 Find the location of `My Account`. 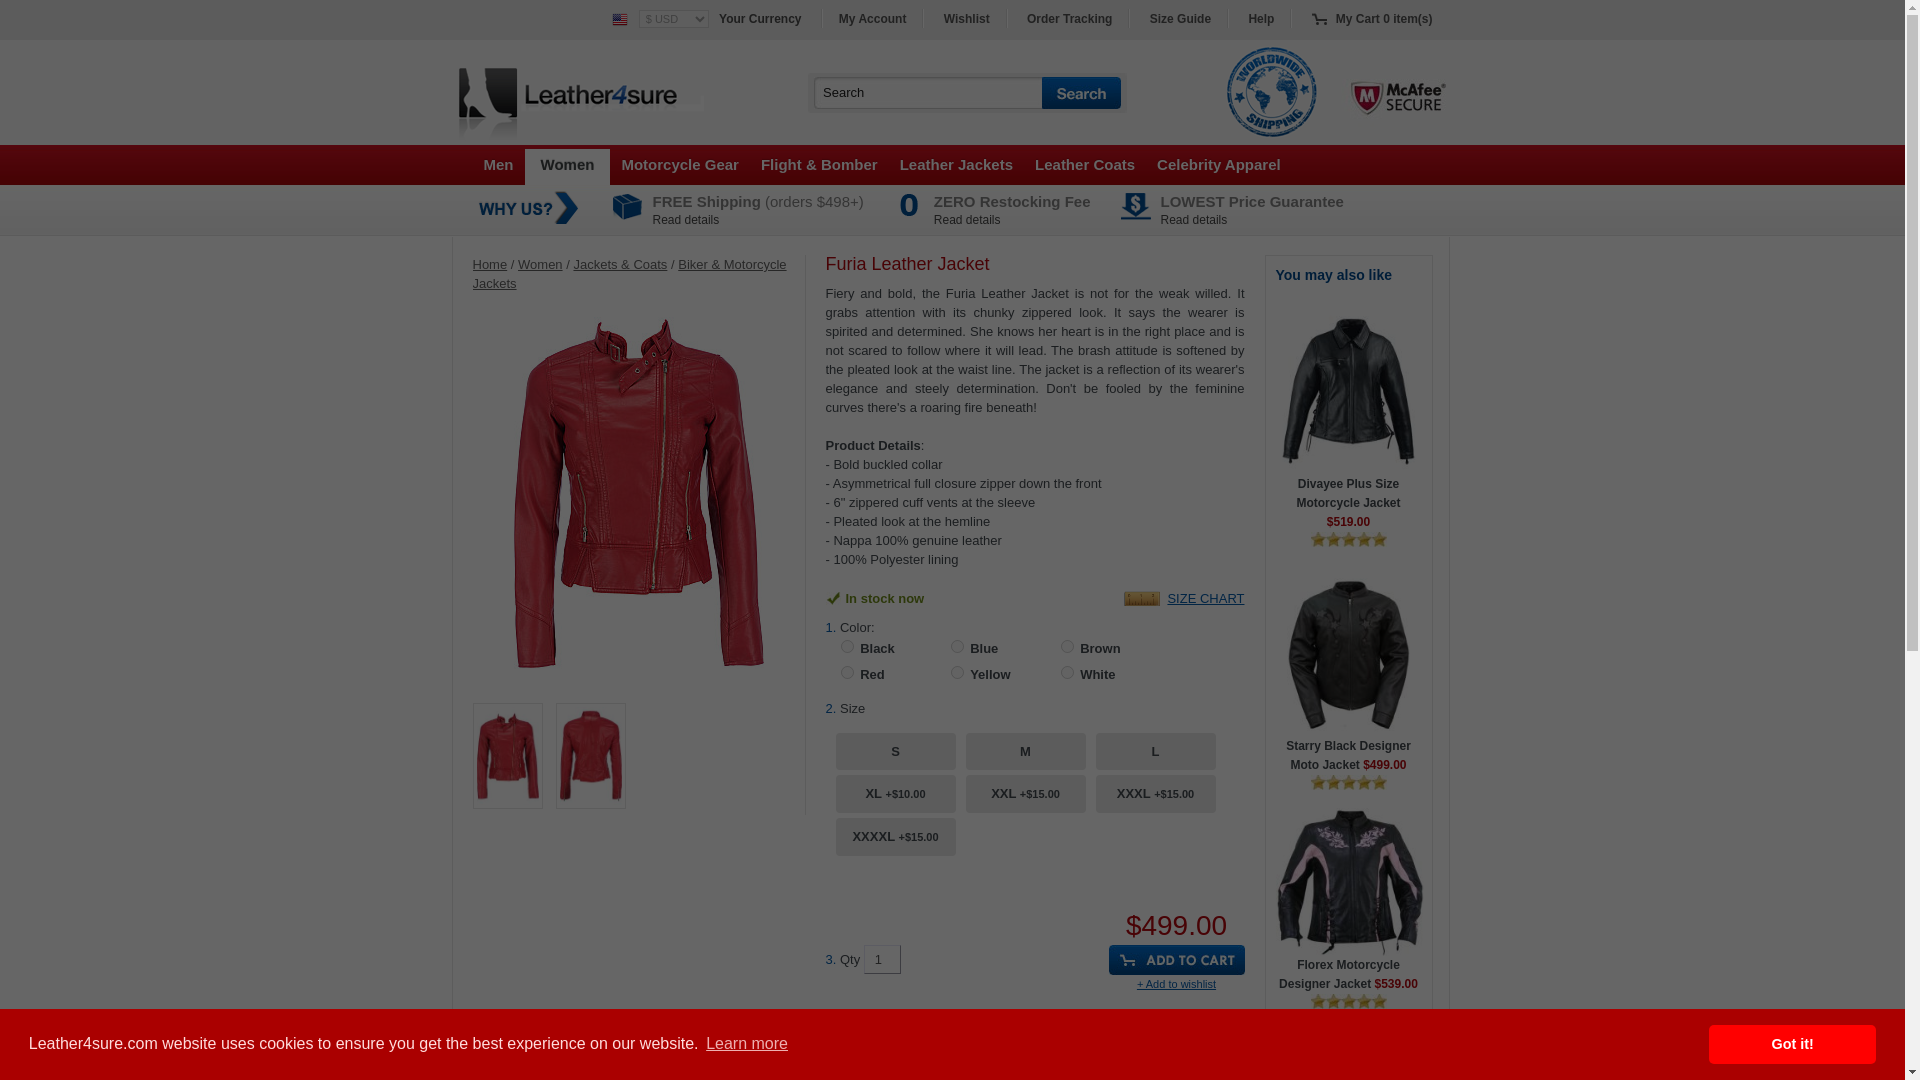

My Account is located at coordinates (872, 18).